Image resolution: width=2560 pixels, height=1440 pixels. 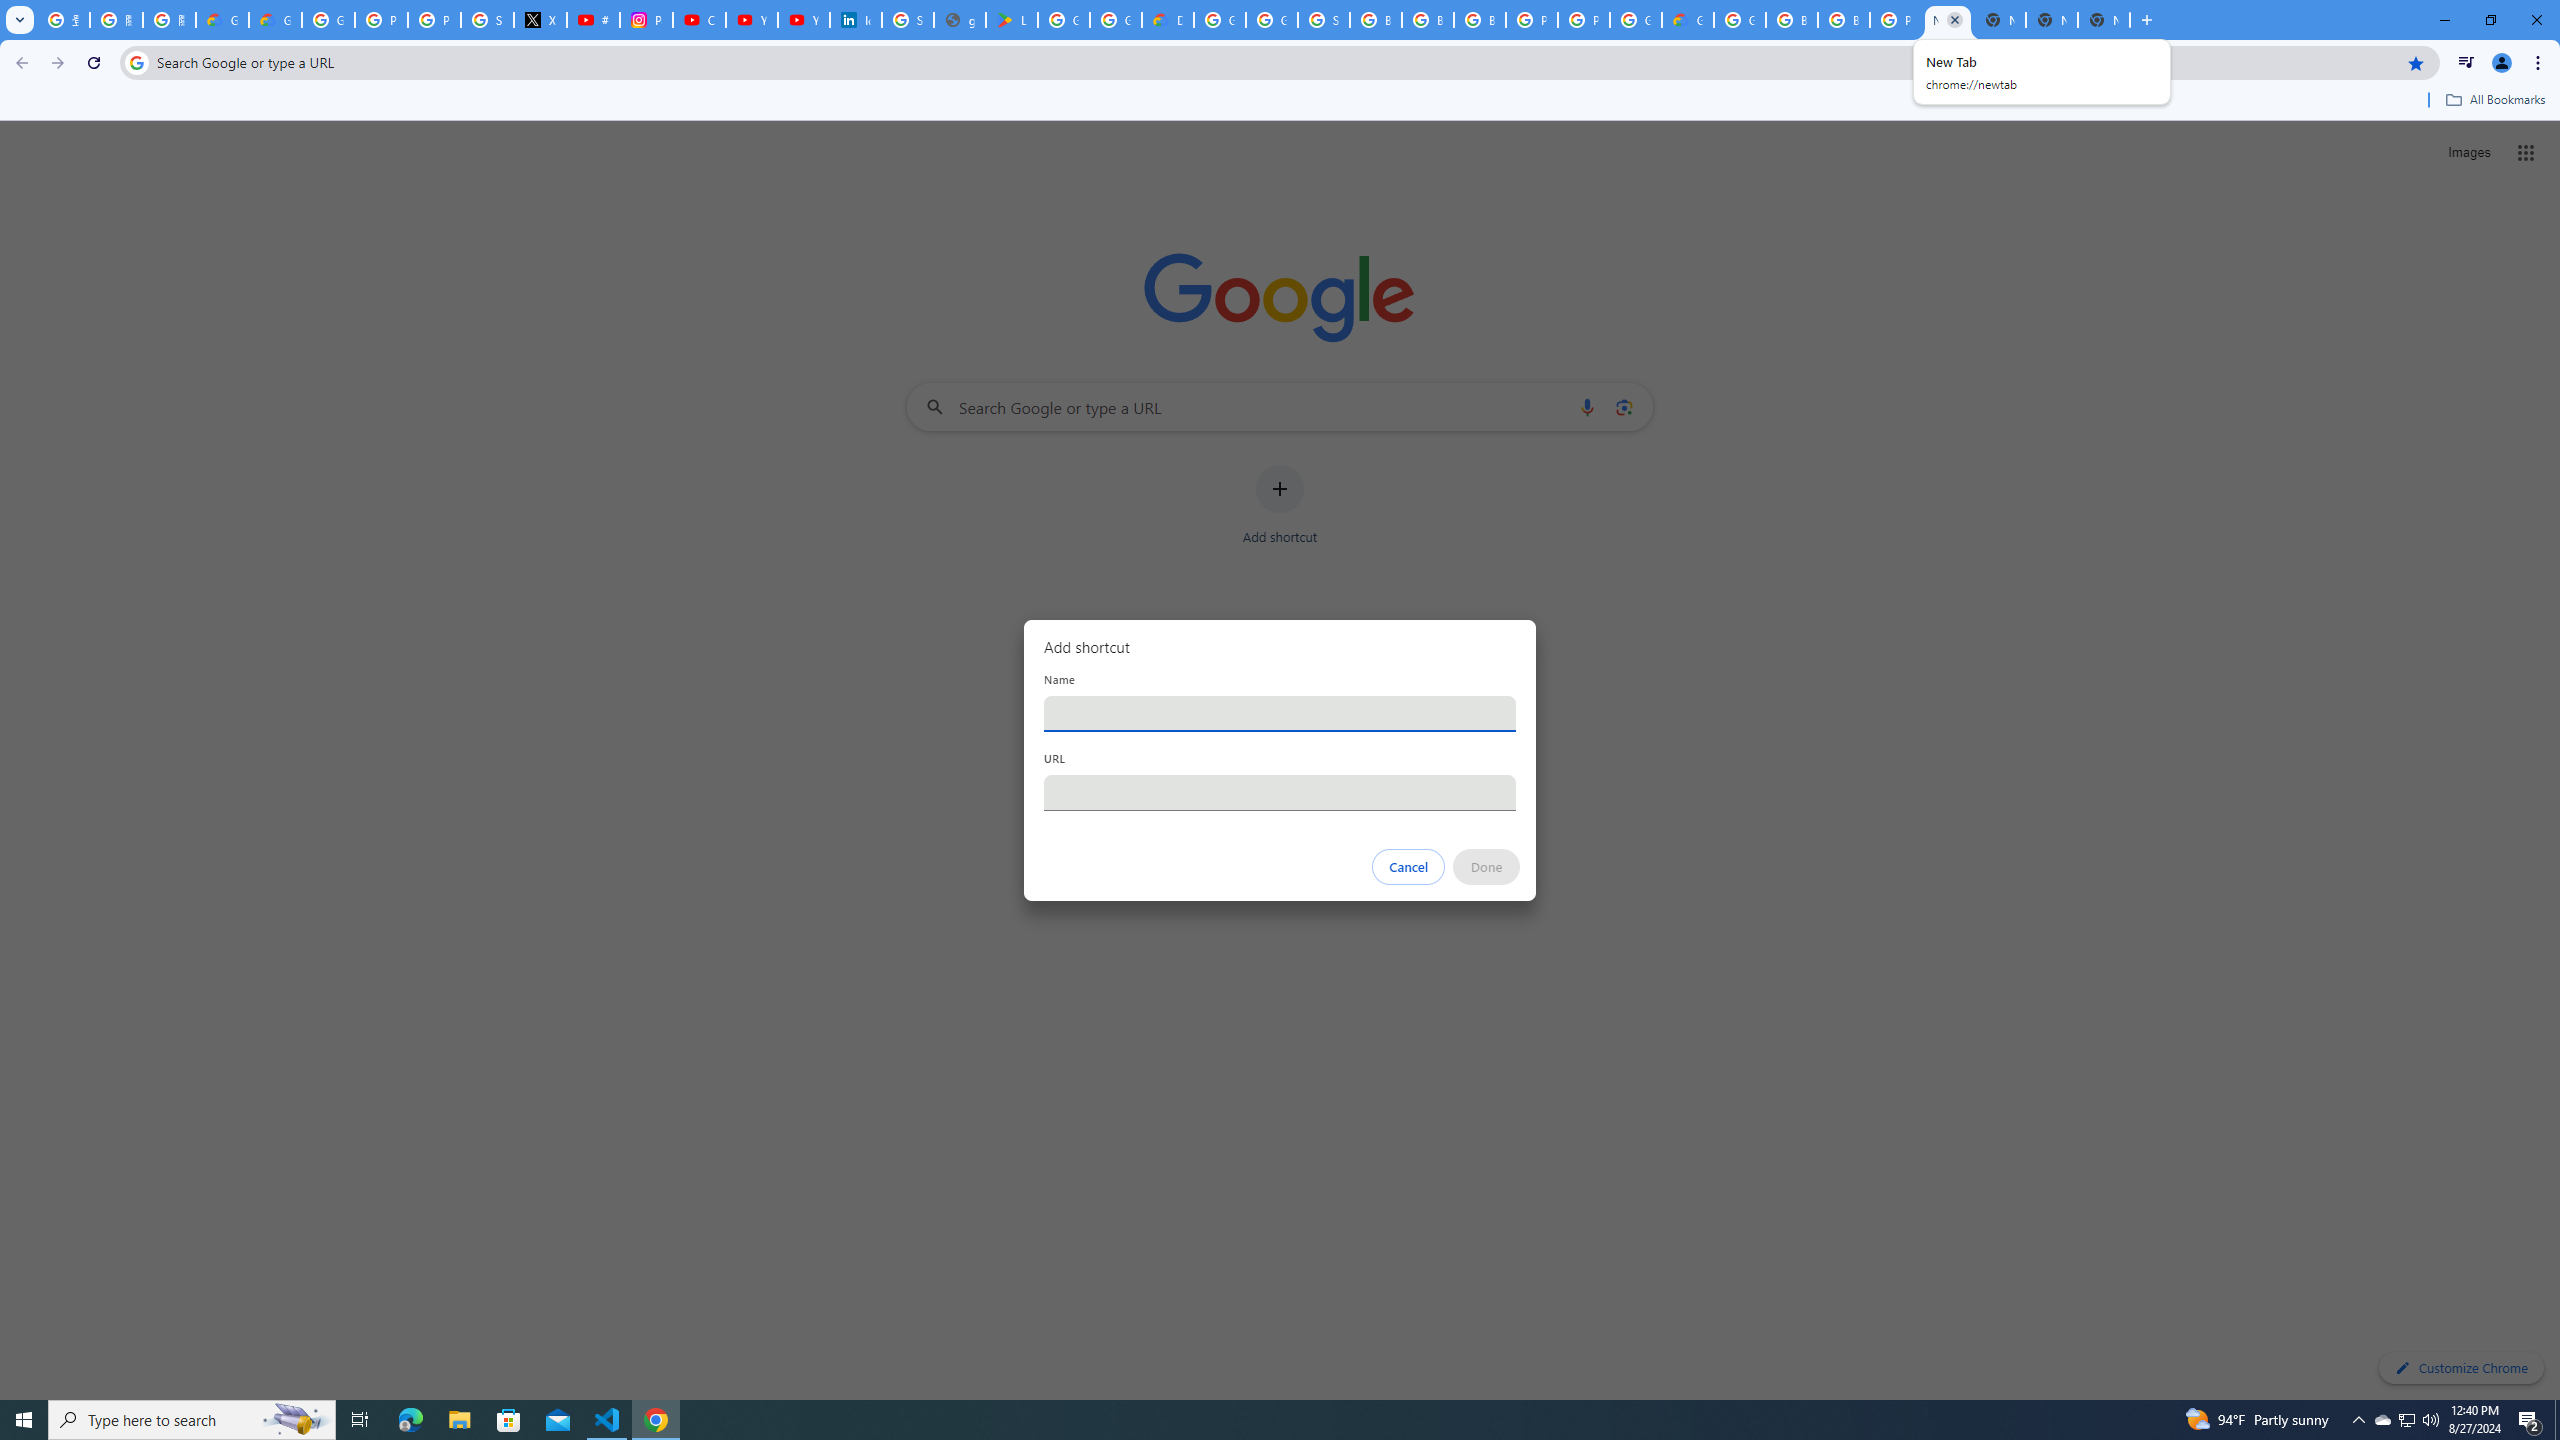 I want to click on Google Cloud Platform, so click(x=1220, y=20).